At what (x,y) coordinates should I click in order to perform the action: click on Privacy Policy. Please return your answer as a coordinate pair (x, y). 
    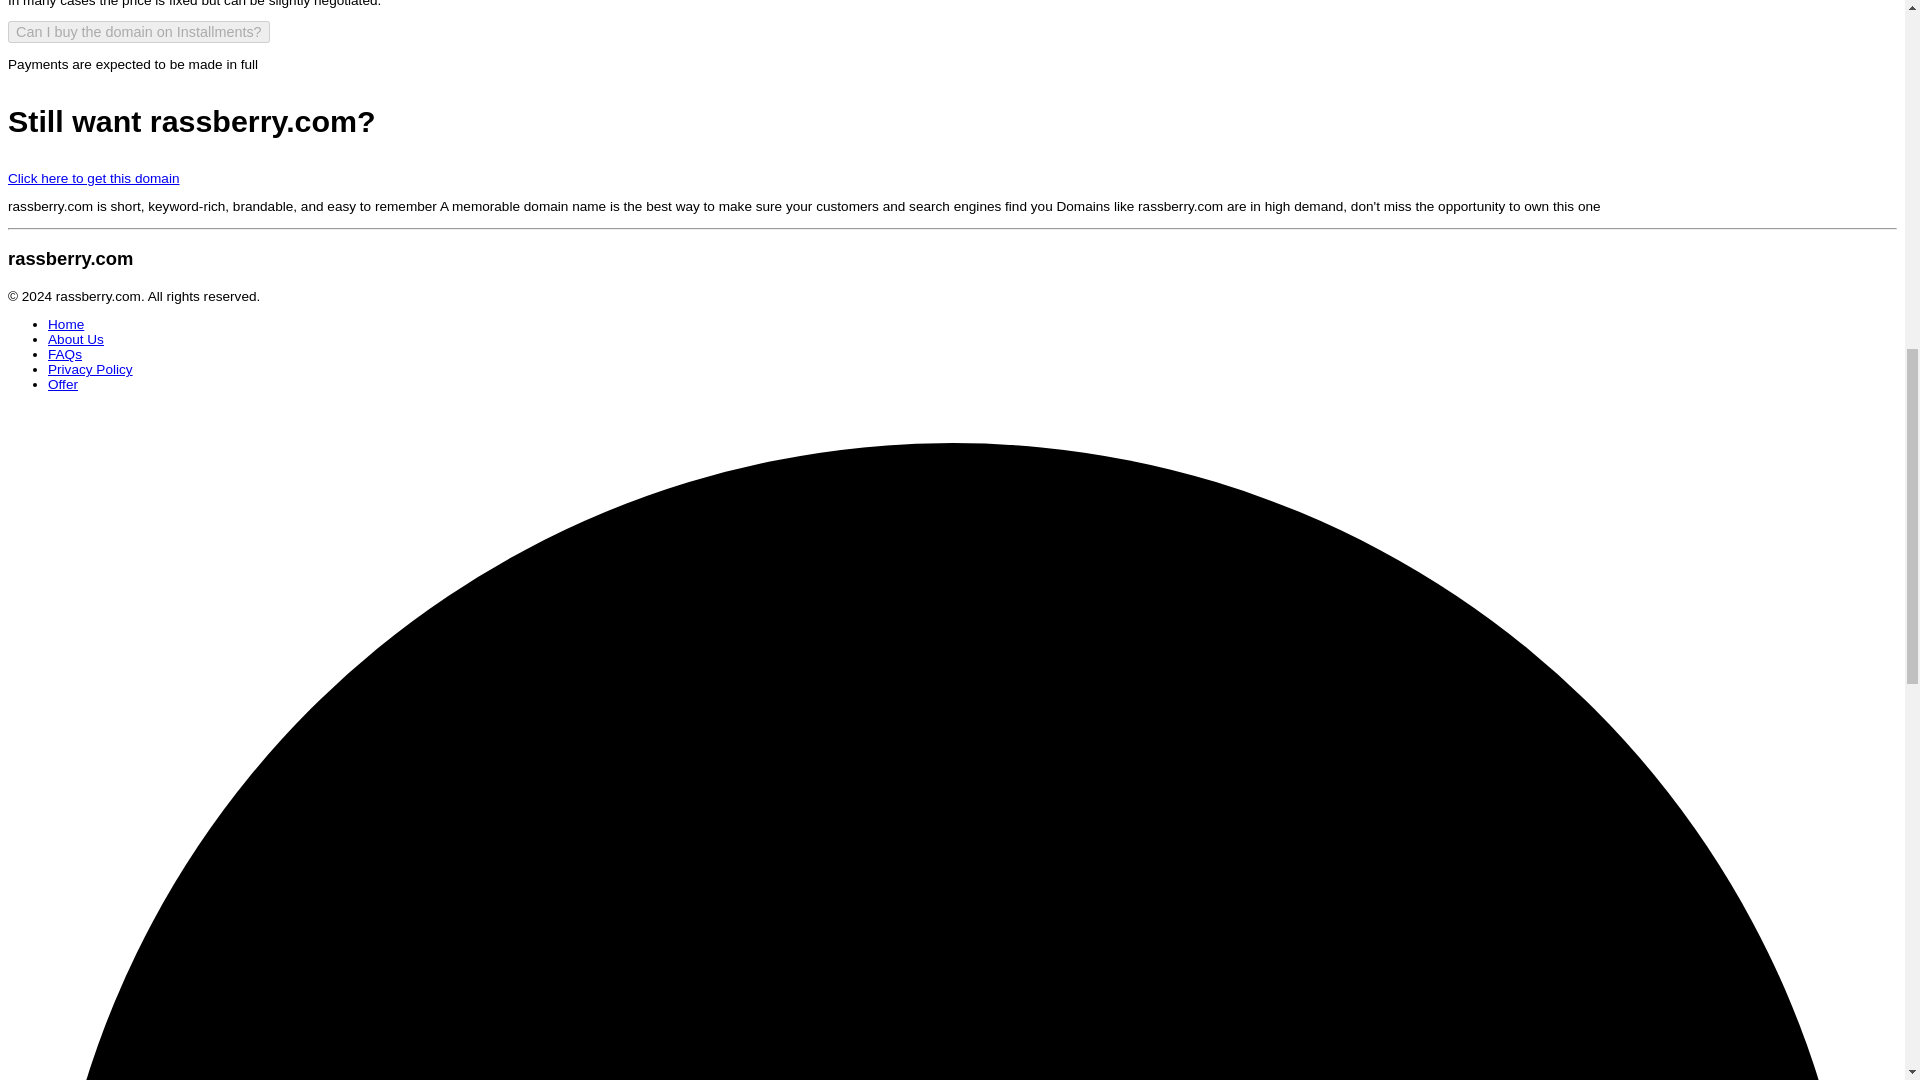
    Looking at the image, I should click on (90, 368).